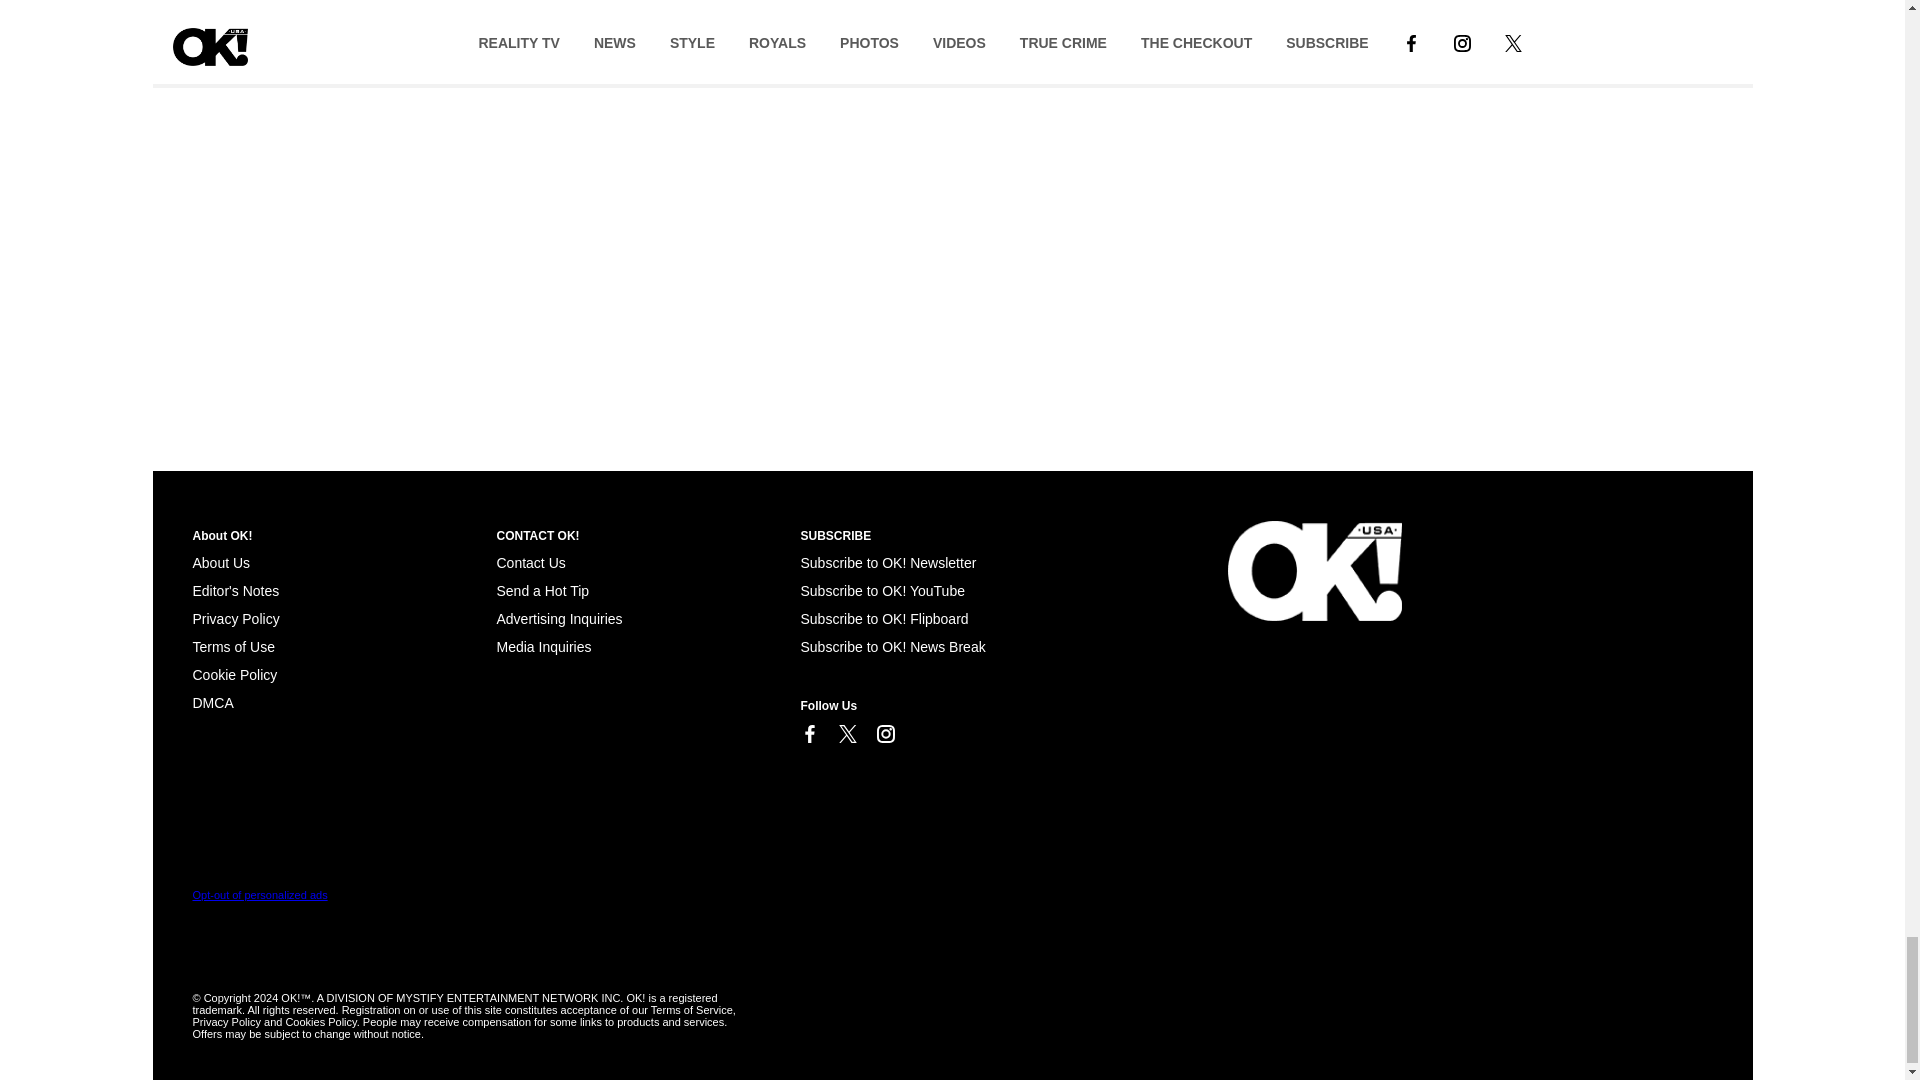  I want to click on About Us, so click(220, 563).